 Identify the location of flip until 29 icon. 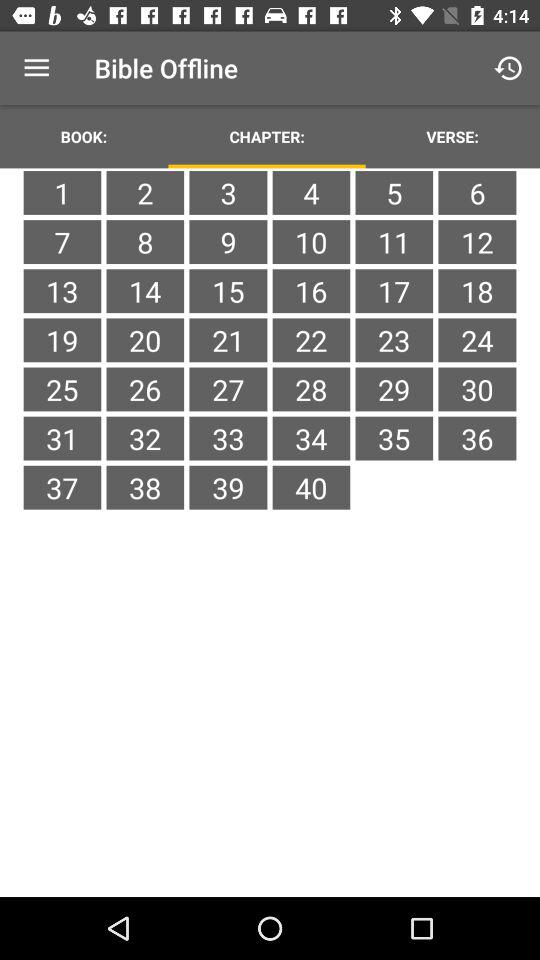
(394, 389).